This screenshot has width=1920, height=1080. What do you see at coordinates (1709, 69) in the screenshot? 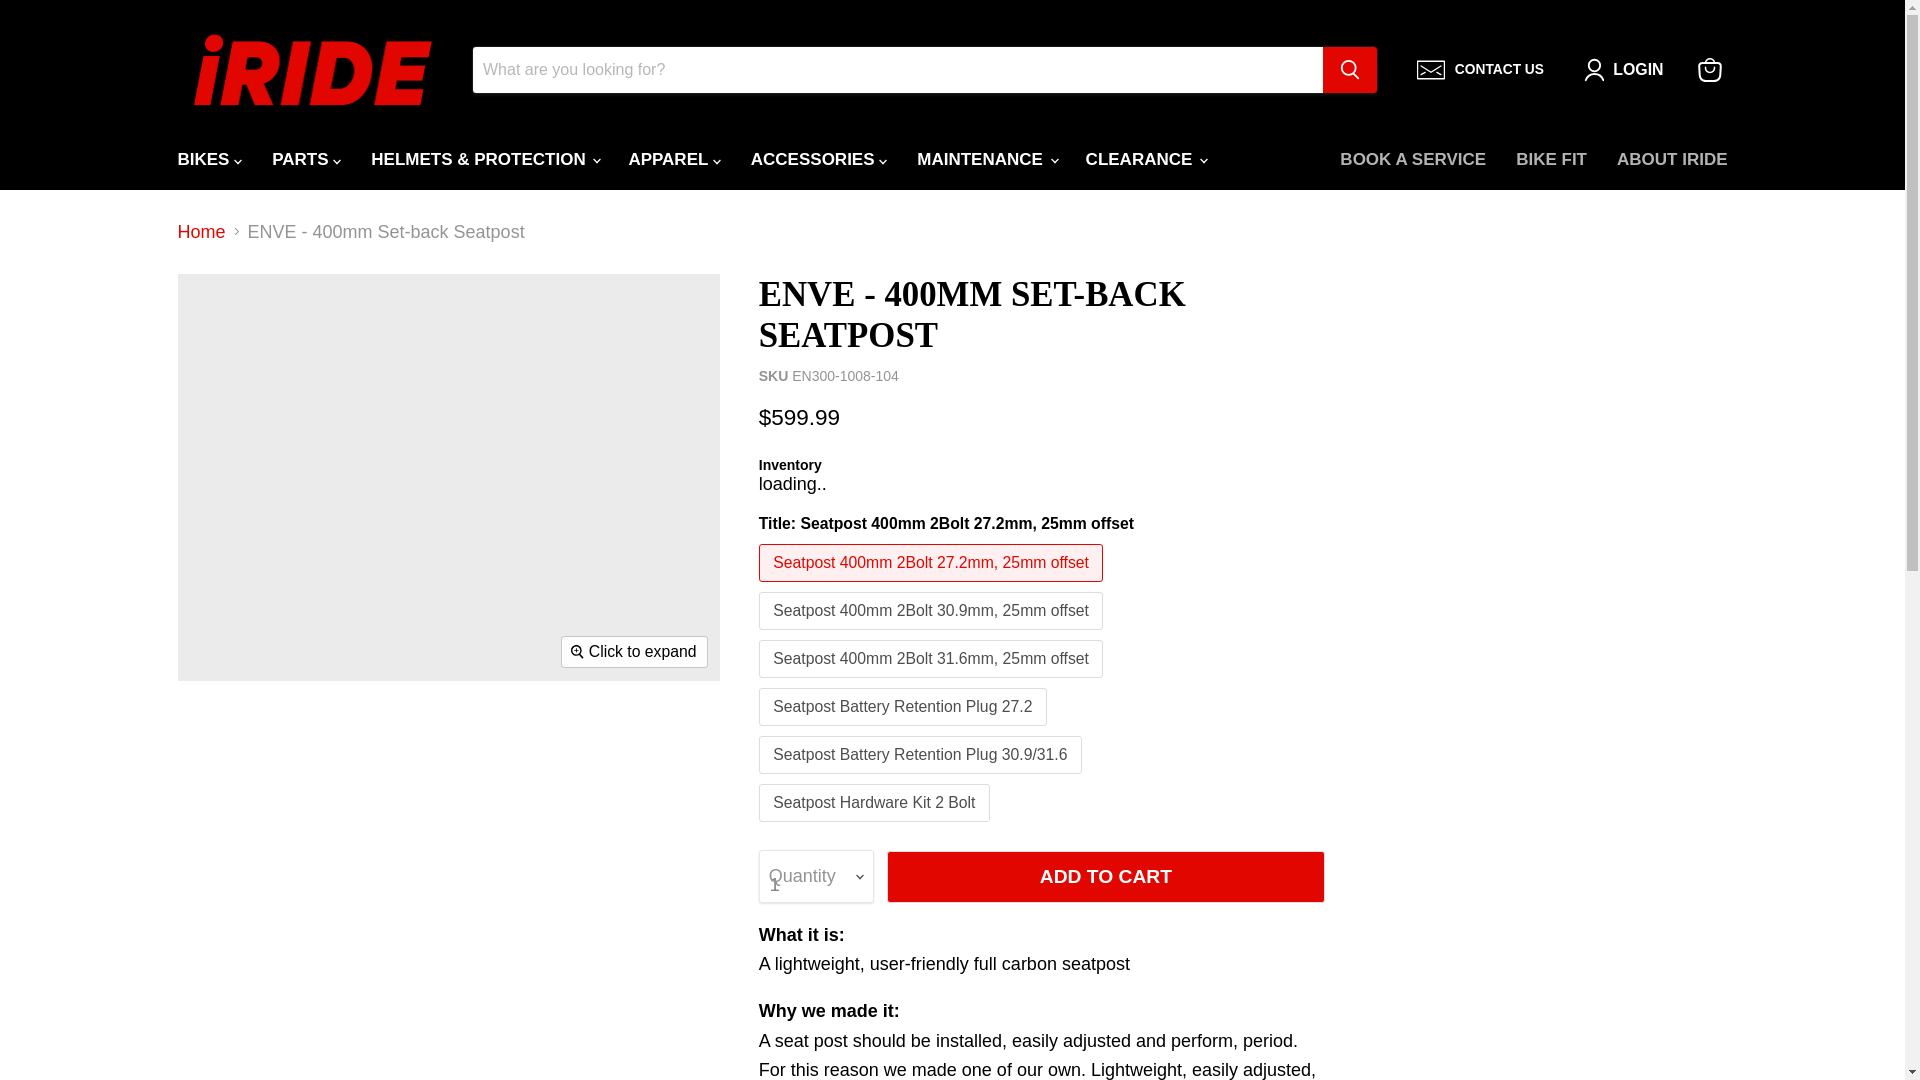
I see `View cart` at bounding box center [1709, 69].